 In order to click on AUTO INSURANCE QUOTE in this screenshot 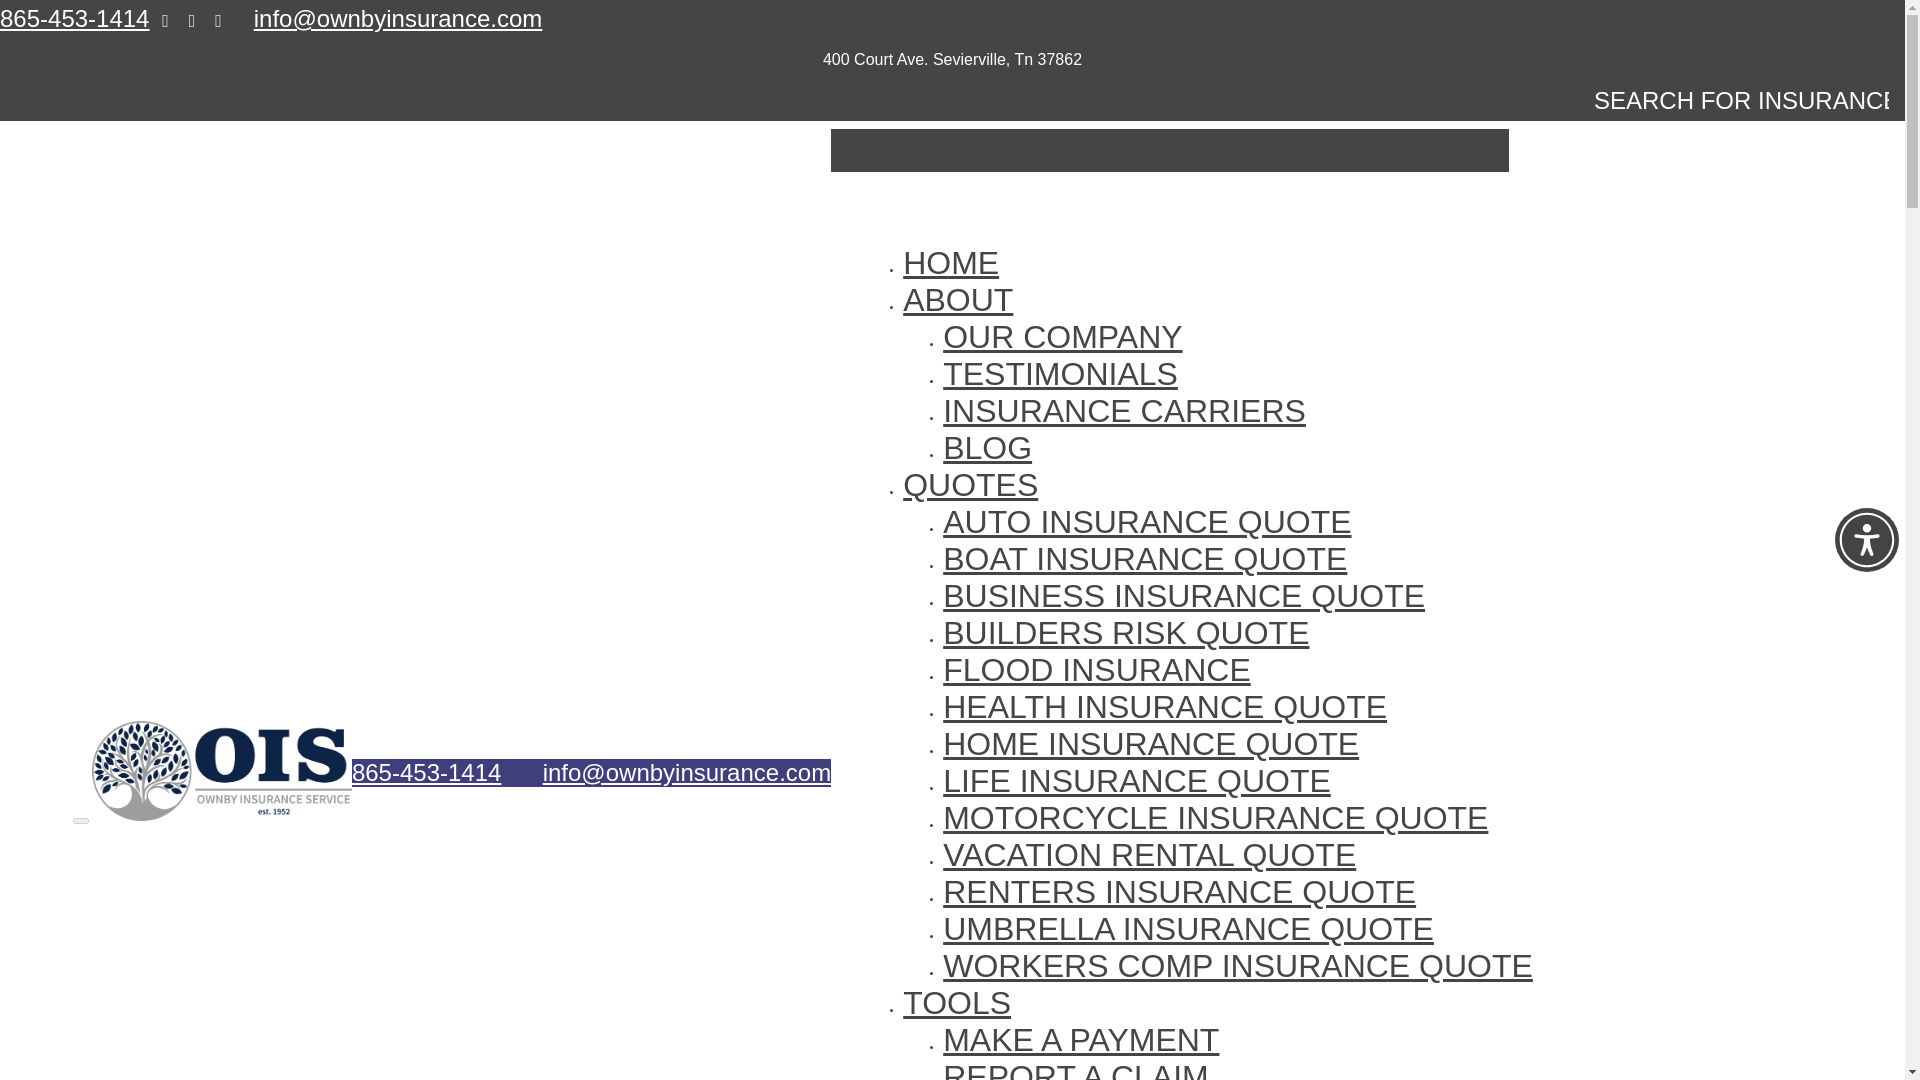, I will do `click(1146, 522)`.